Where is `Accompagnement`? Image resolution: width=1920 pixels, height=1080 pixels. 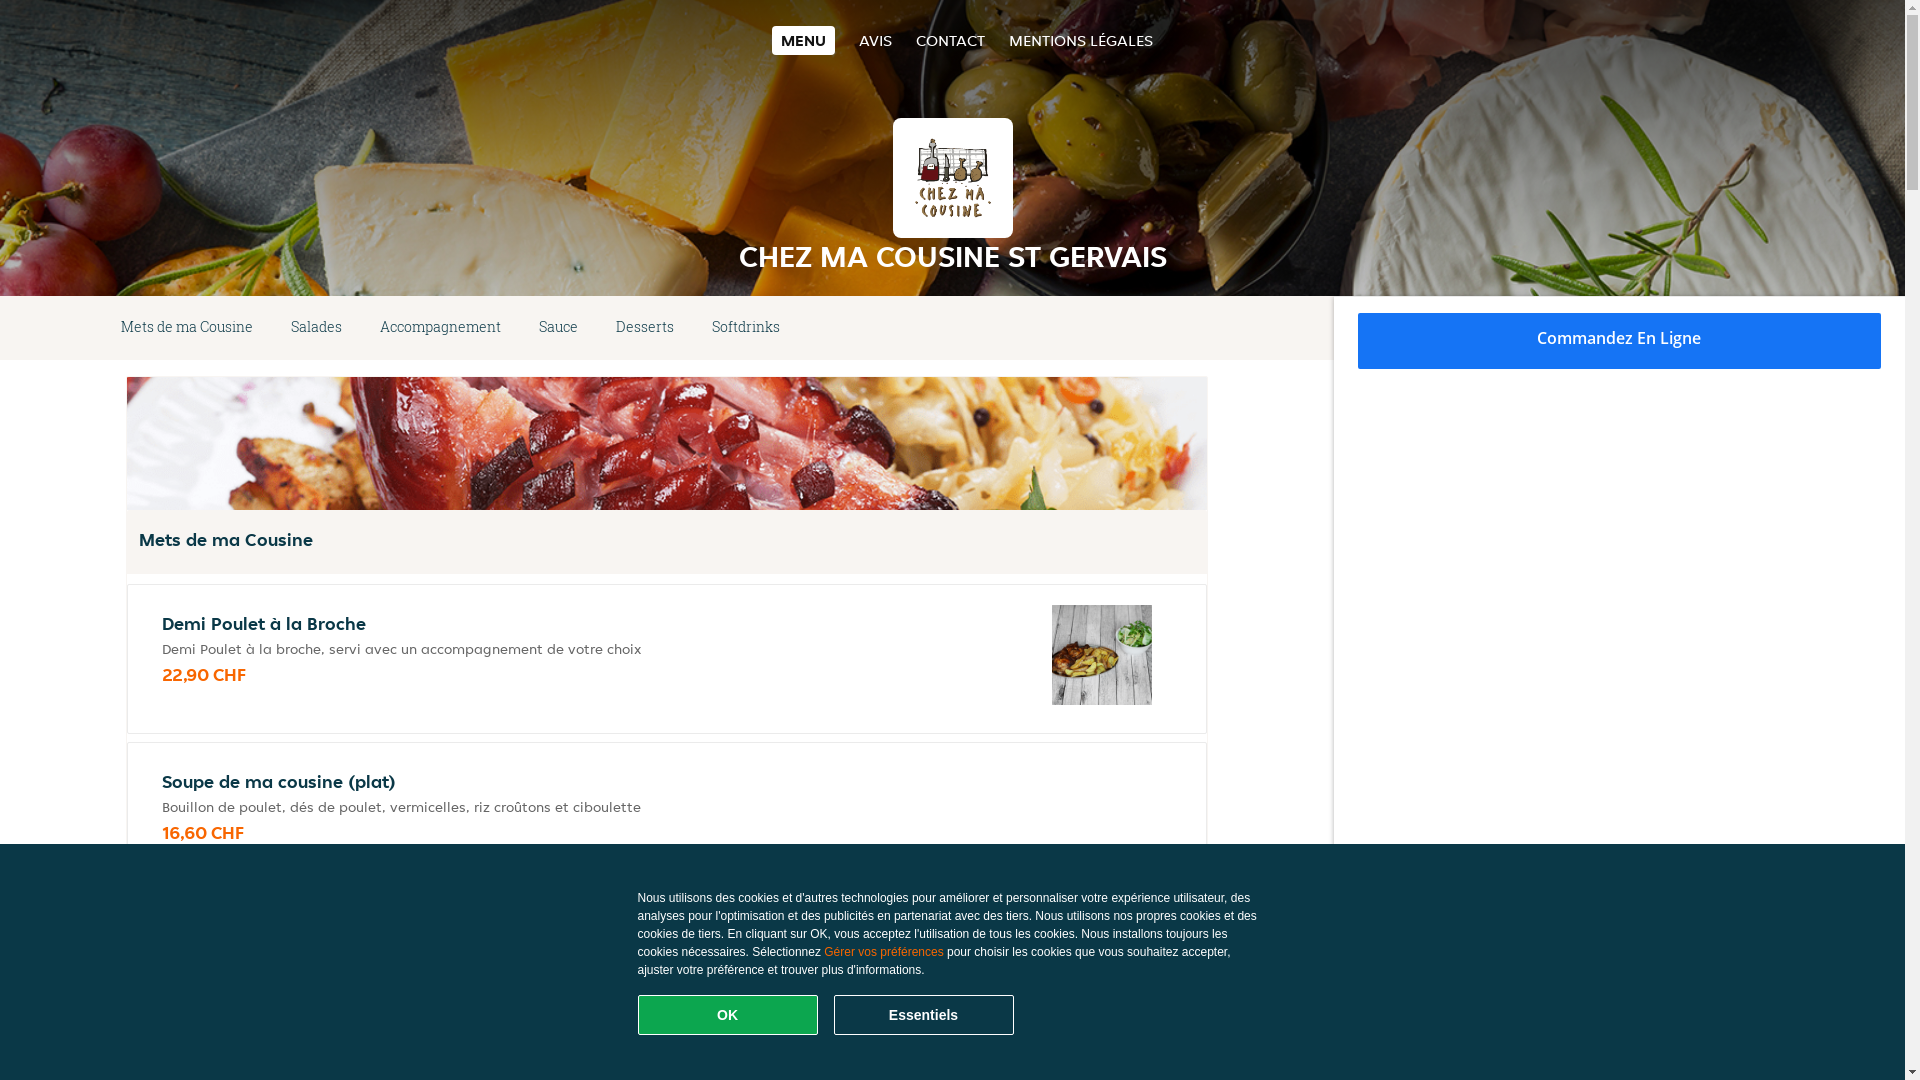
Accompagnement is located at coordinates (440, 328).